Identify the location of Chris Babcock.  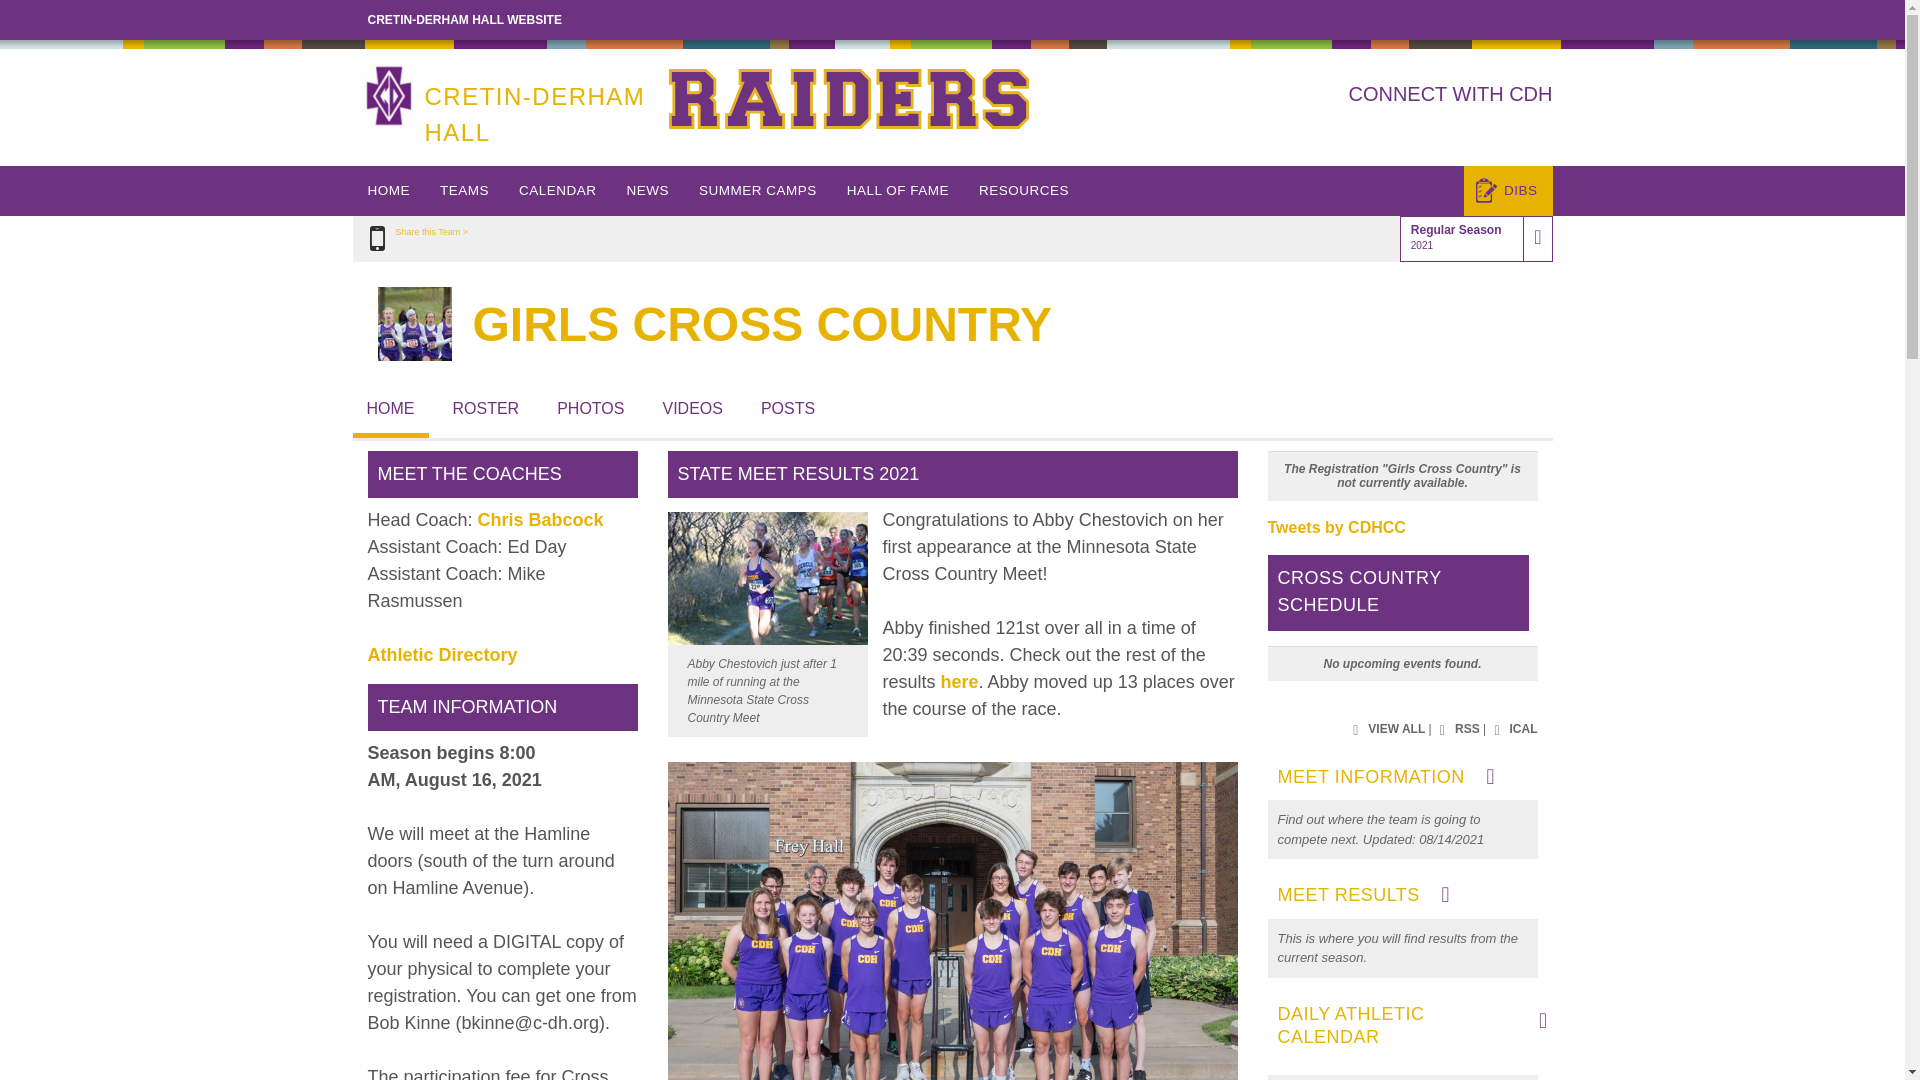
(541, 520).